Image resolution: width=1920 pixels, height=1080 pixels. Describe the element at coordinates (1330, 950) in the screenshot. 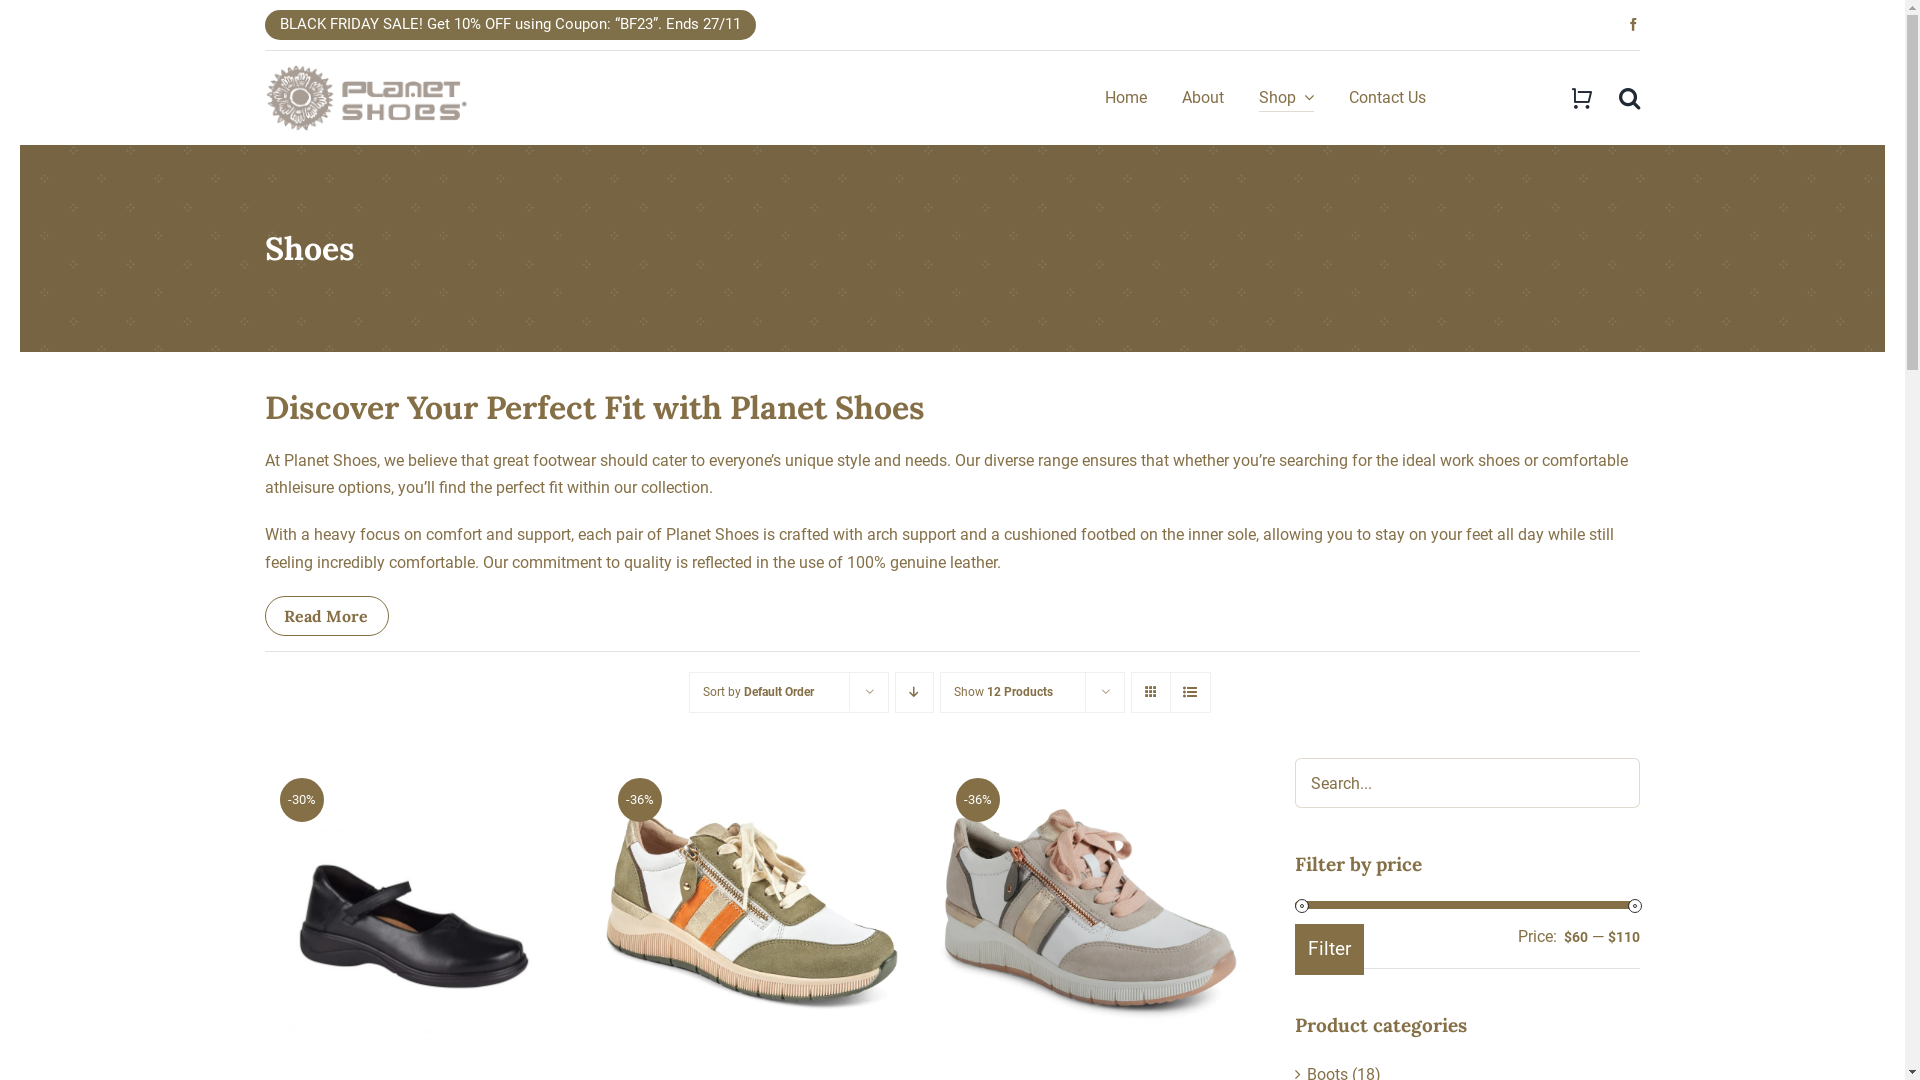

I see `Filter` at that location.